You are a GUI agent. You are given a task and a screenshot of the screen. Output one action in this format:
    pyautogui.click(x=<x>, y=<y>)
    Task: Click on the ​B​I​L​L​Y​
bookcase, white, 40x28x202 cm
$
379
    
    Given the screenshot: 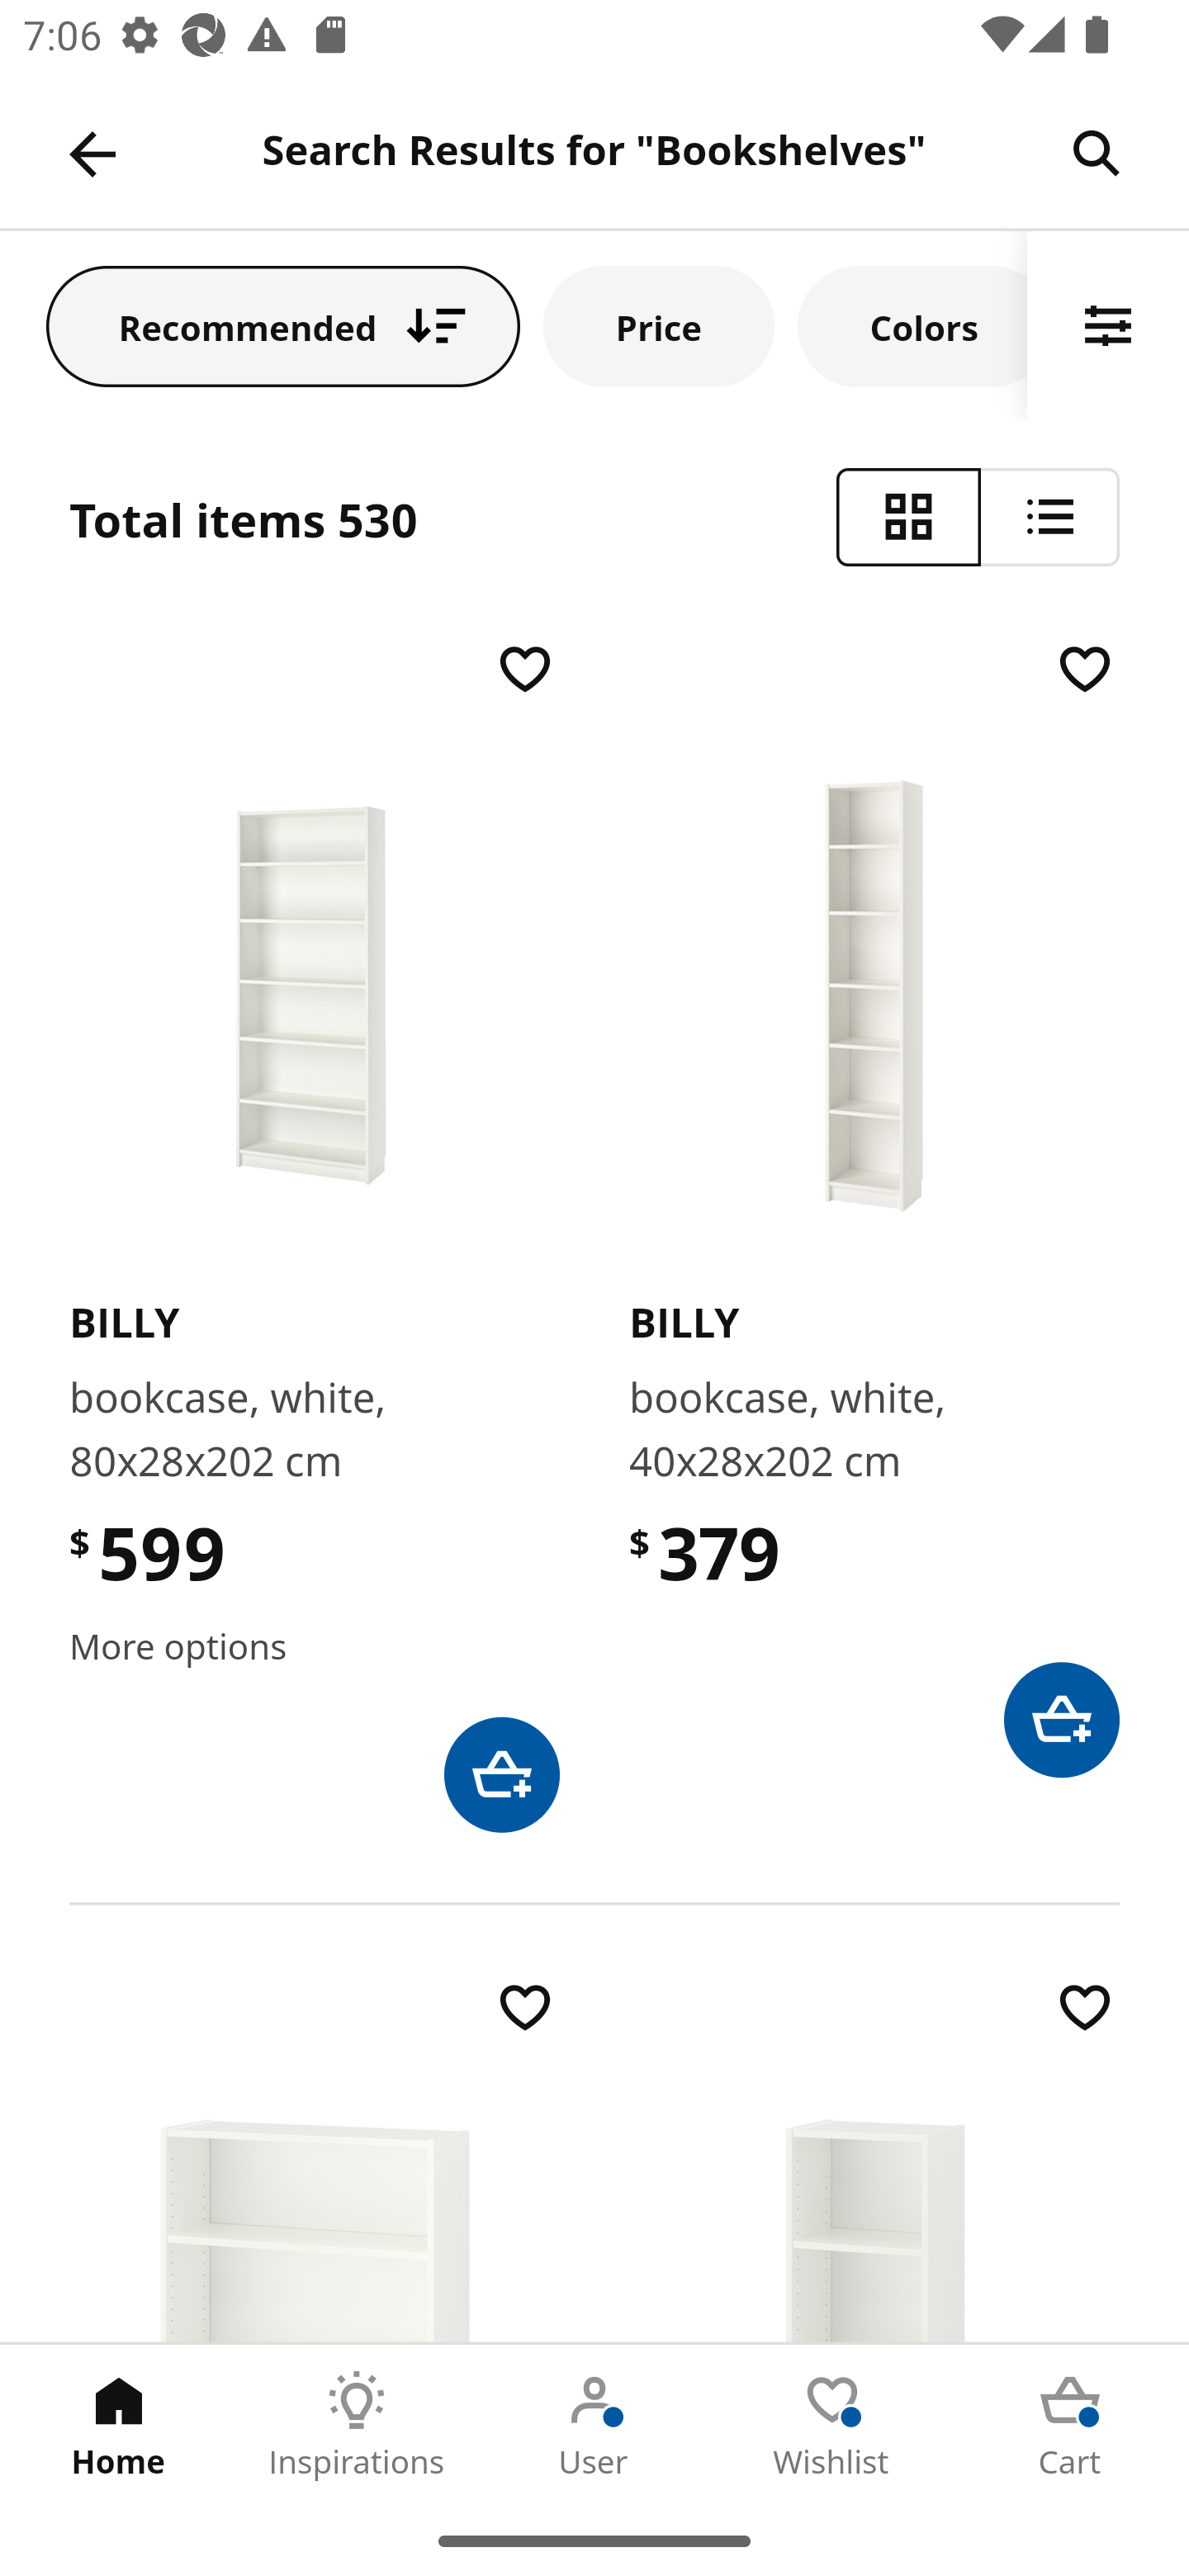 What is the action you would take?
    pyautogui.click(x=874, y=1206)
    